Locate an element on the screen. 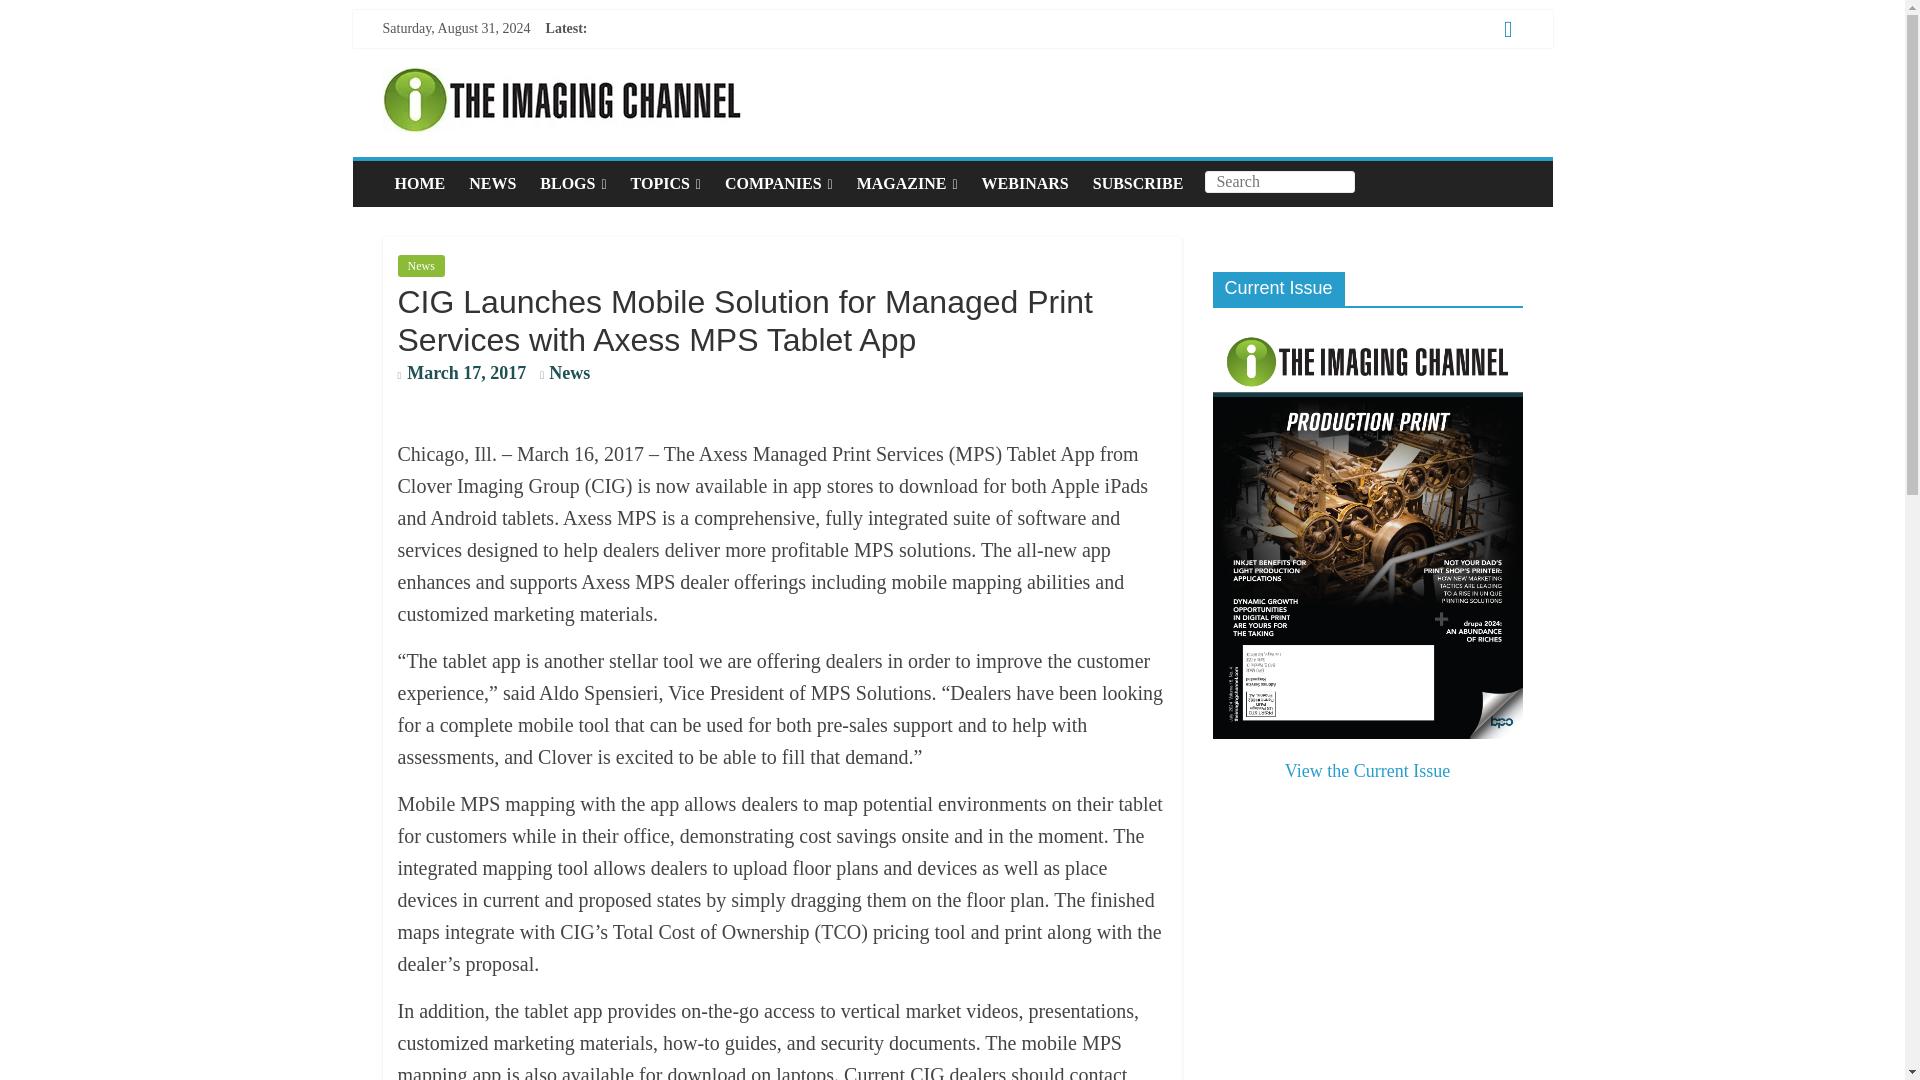 This screenshot has height=1080, width=1920. NEWS is located at coordinates (492, 184).